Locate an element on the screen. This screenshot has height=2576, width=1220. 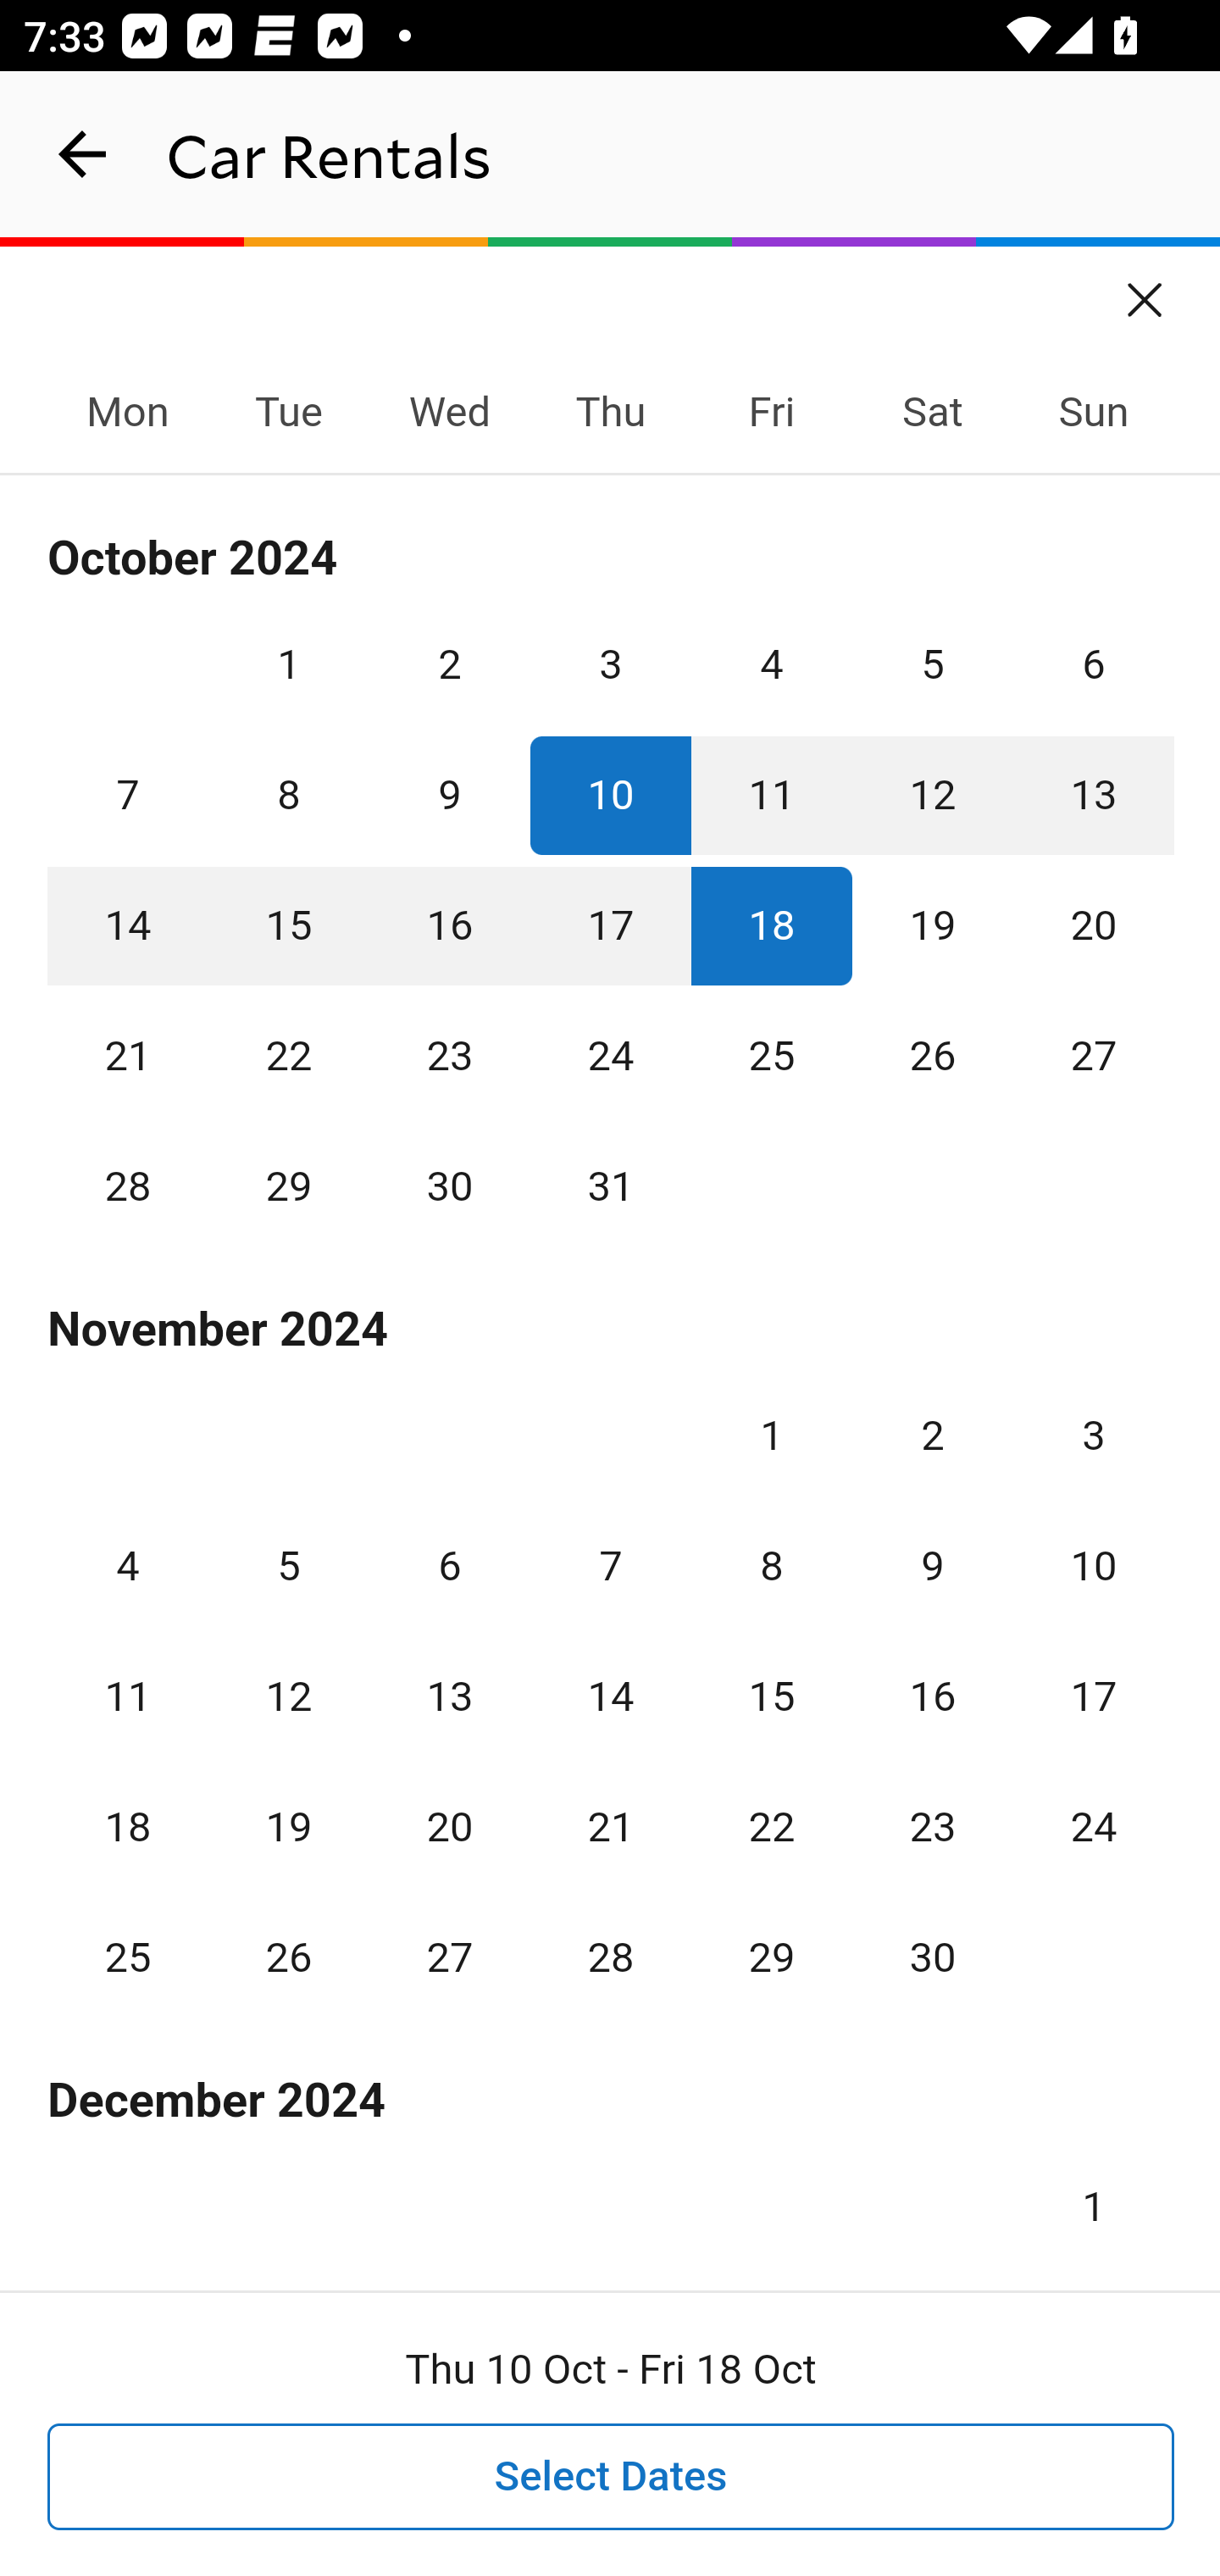
5 October 2024 is located at coordinates (932, 664).